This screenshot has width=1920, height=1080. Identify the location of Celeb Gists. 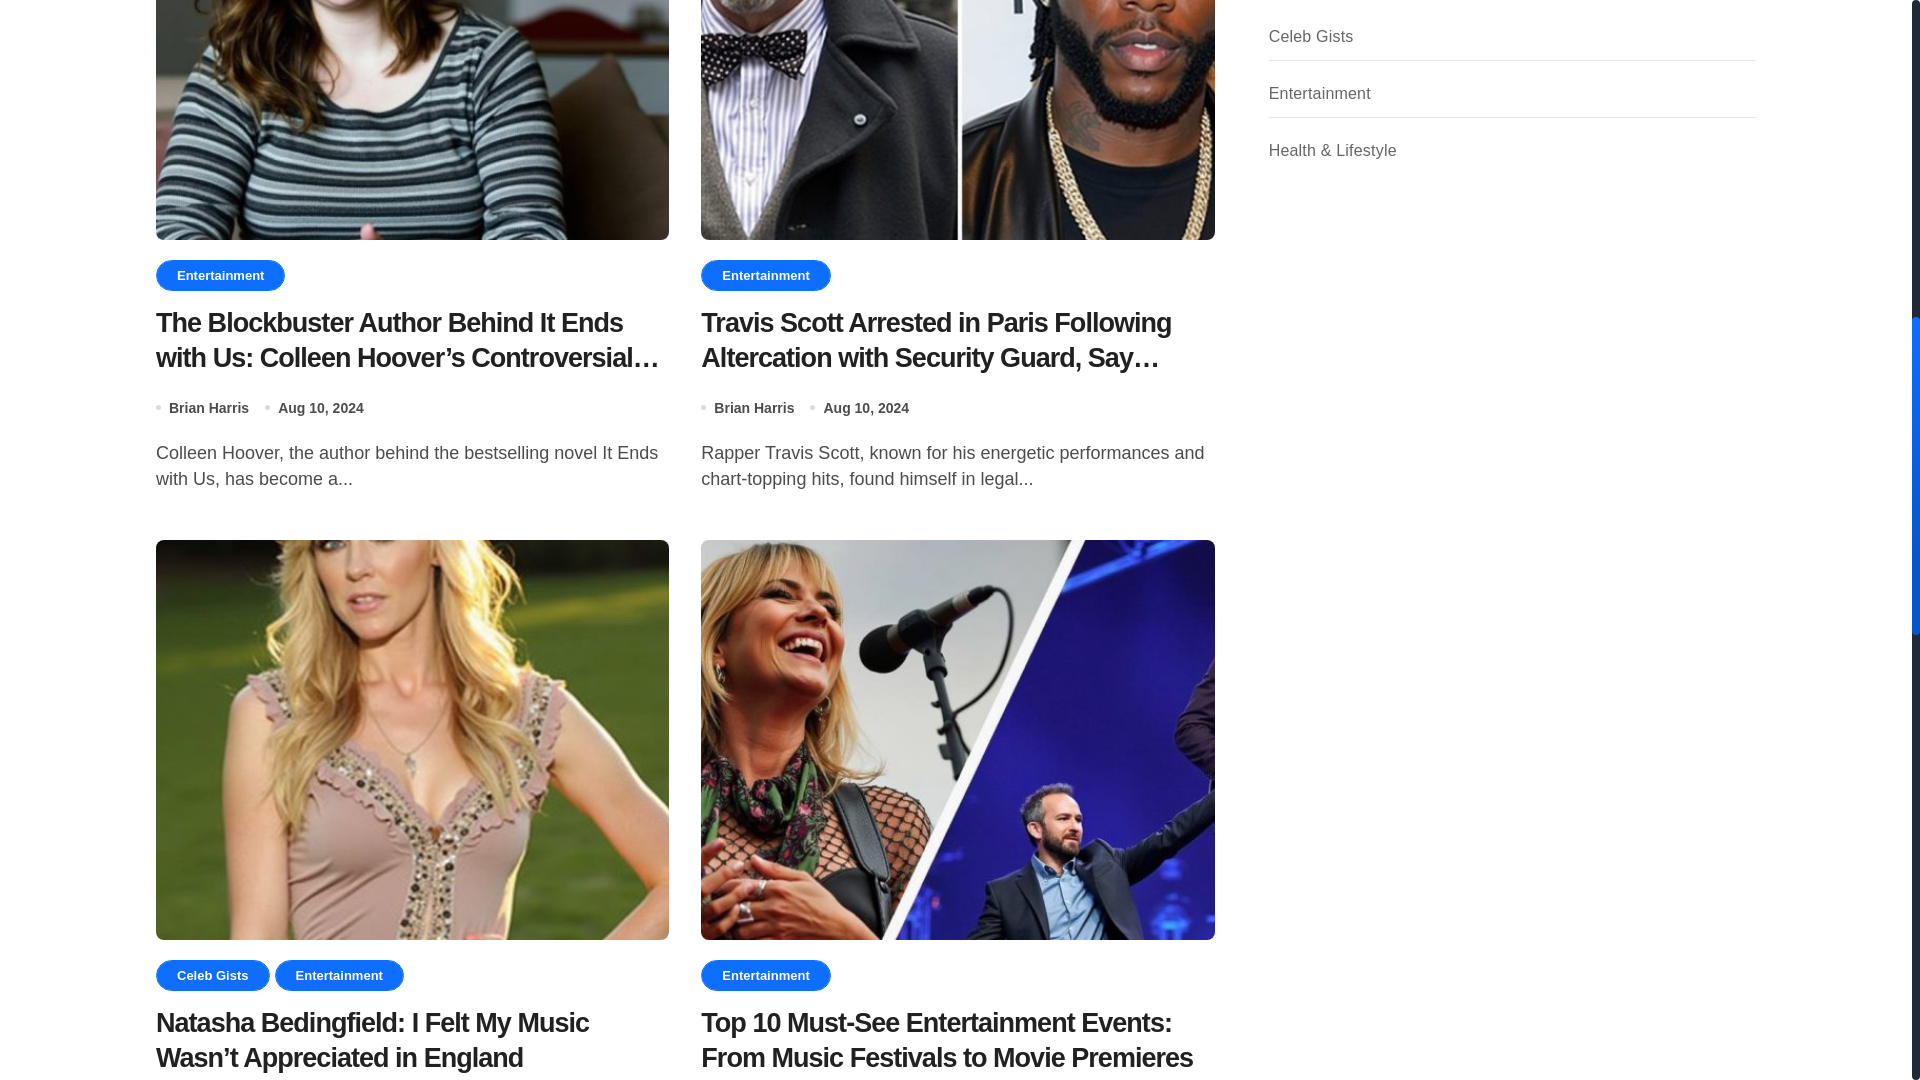
(212, 976).